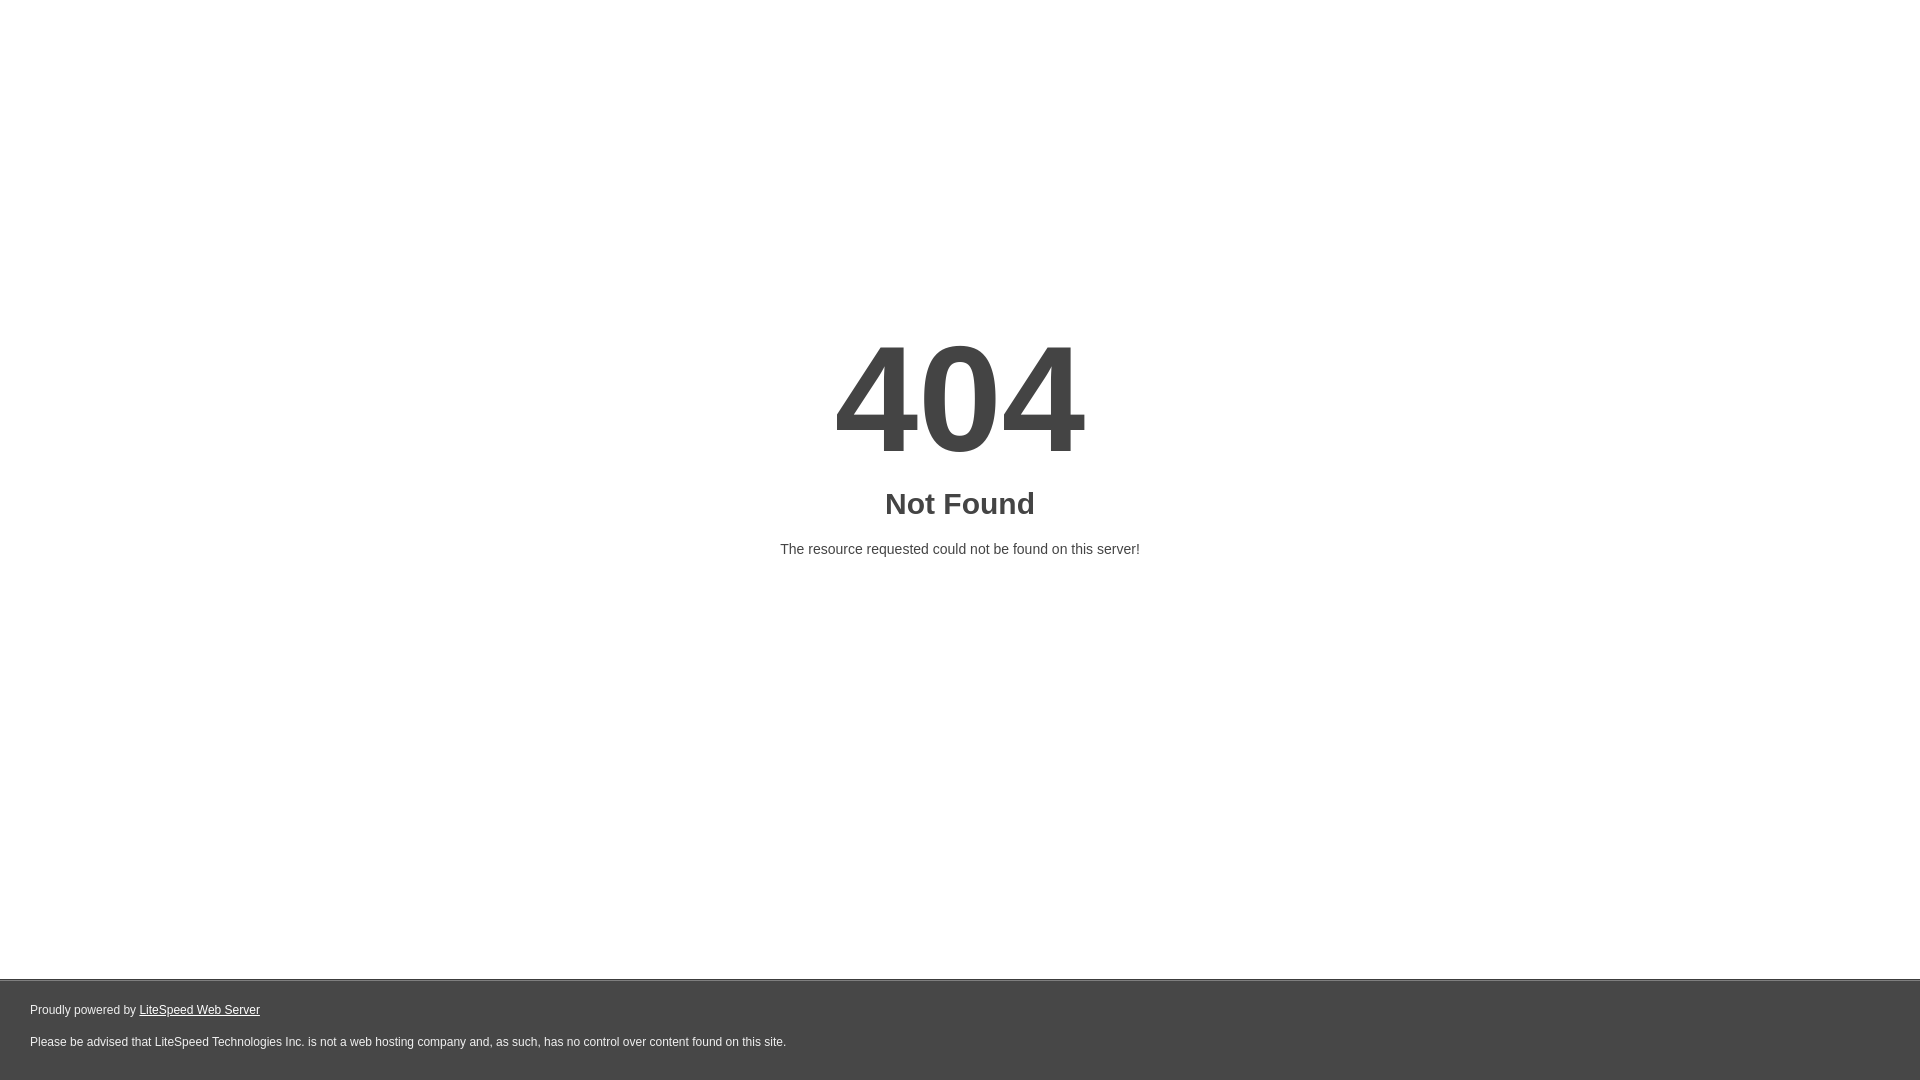 Image resolution: width=1920 pixels, height=1080 pixels. What do you see at coordinates (200, 1010) in the screenshot?
I see `LiteSpeed Web Server` at bounding box center [200, 1010].